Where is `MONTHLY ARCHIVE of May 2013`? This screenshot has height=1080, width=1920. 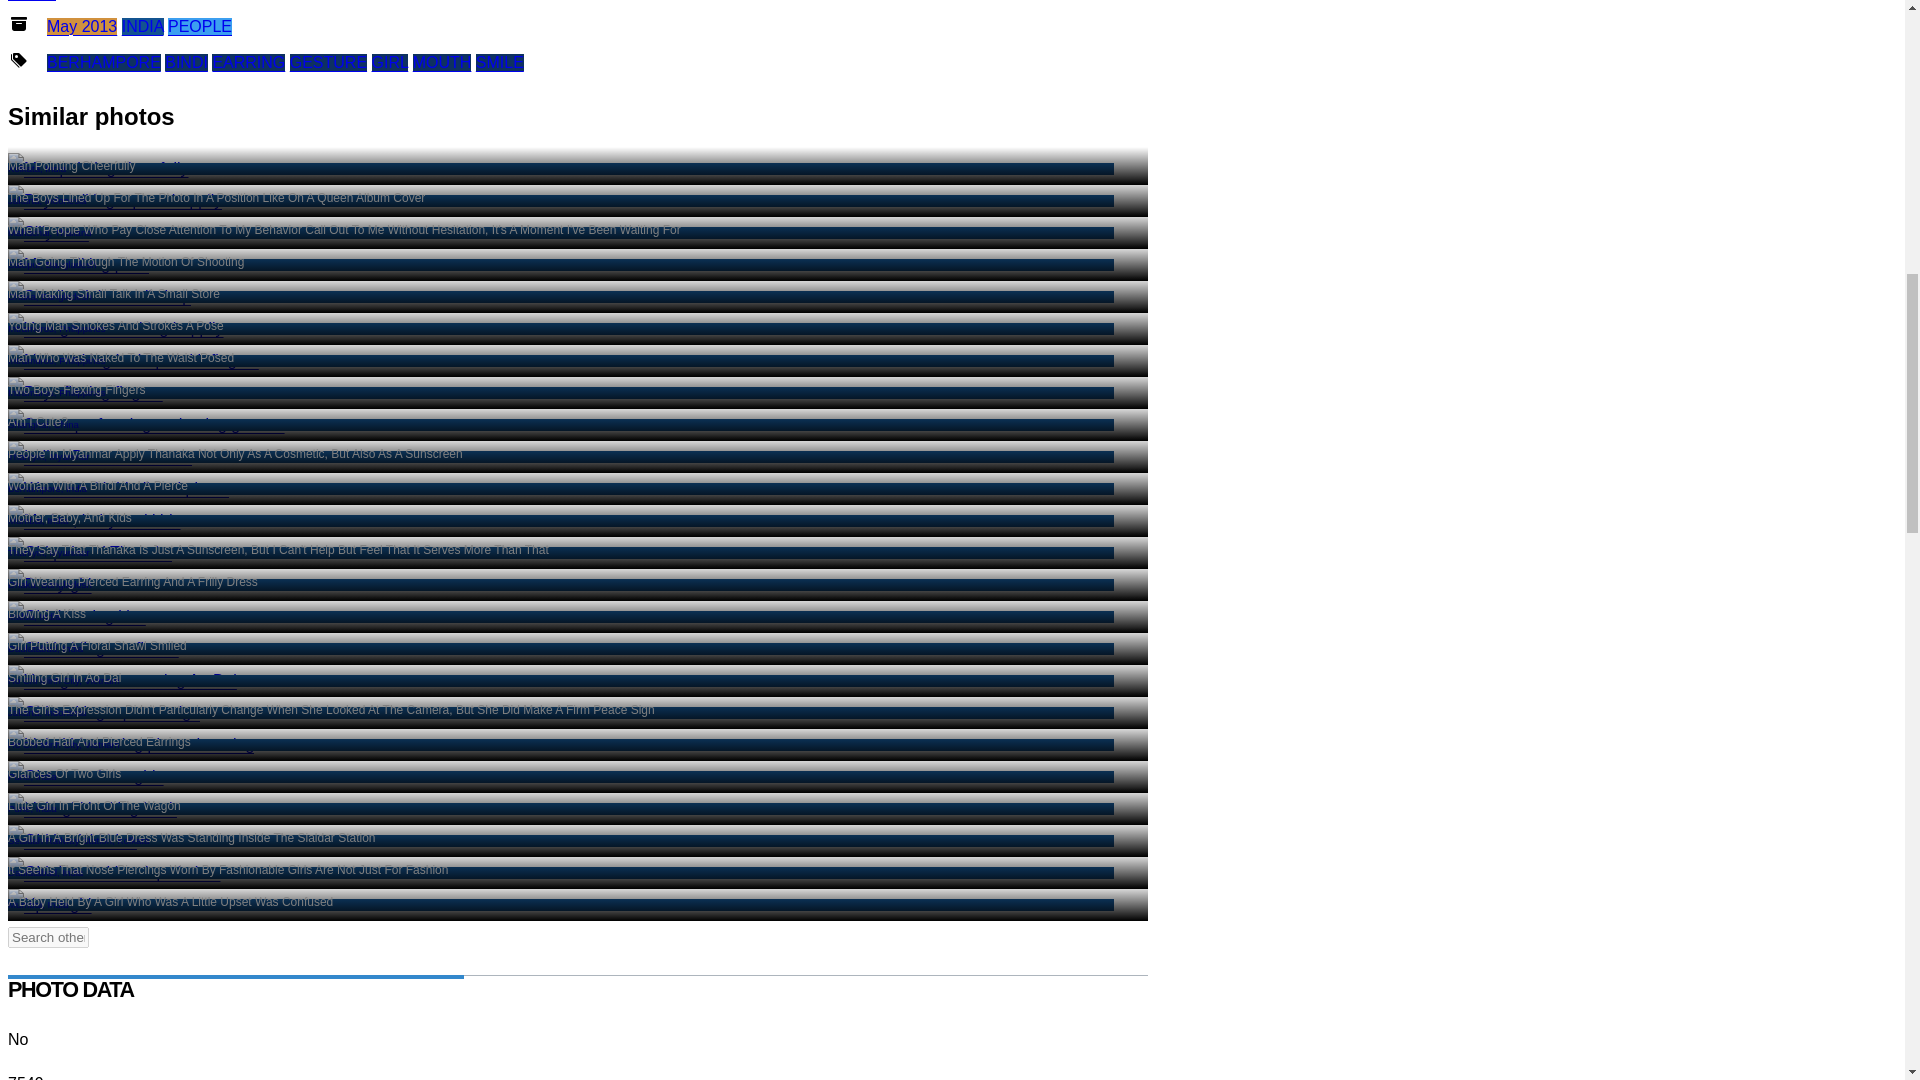
MONTHLY ARCHIVE of May 2013 is located at coordinates (200, 26).